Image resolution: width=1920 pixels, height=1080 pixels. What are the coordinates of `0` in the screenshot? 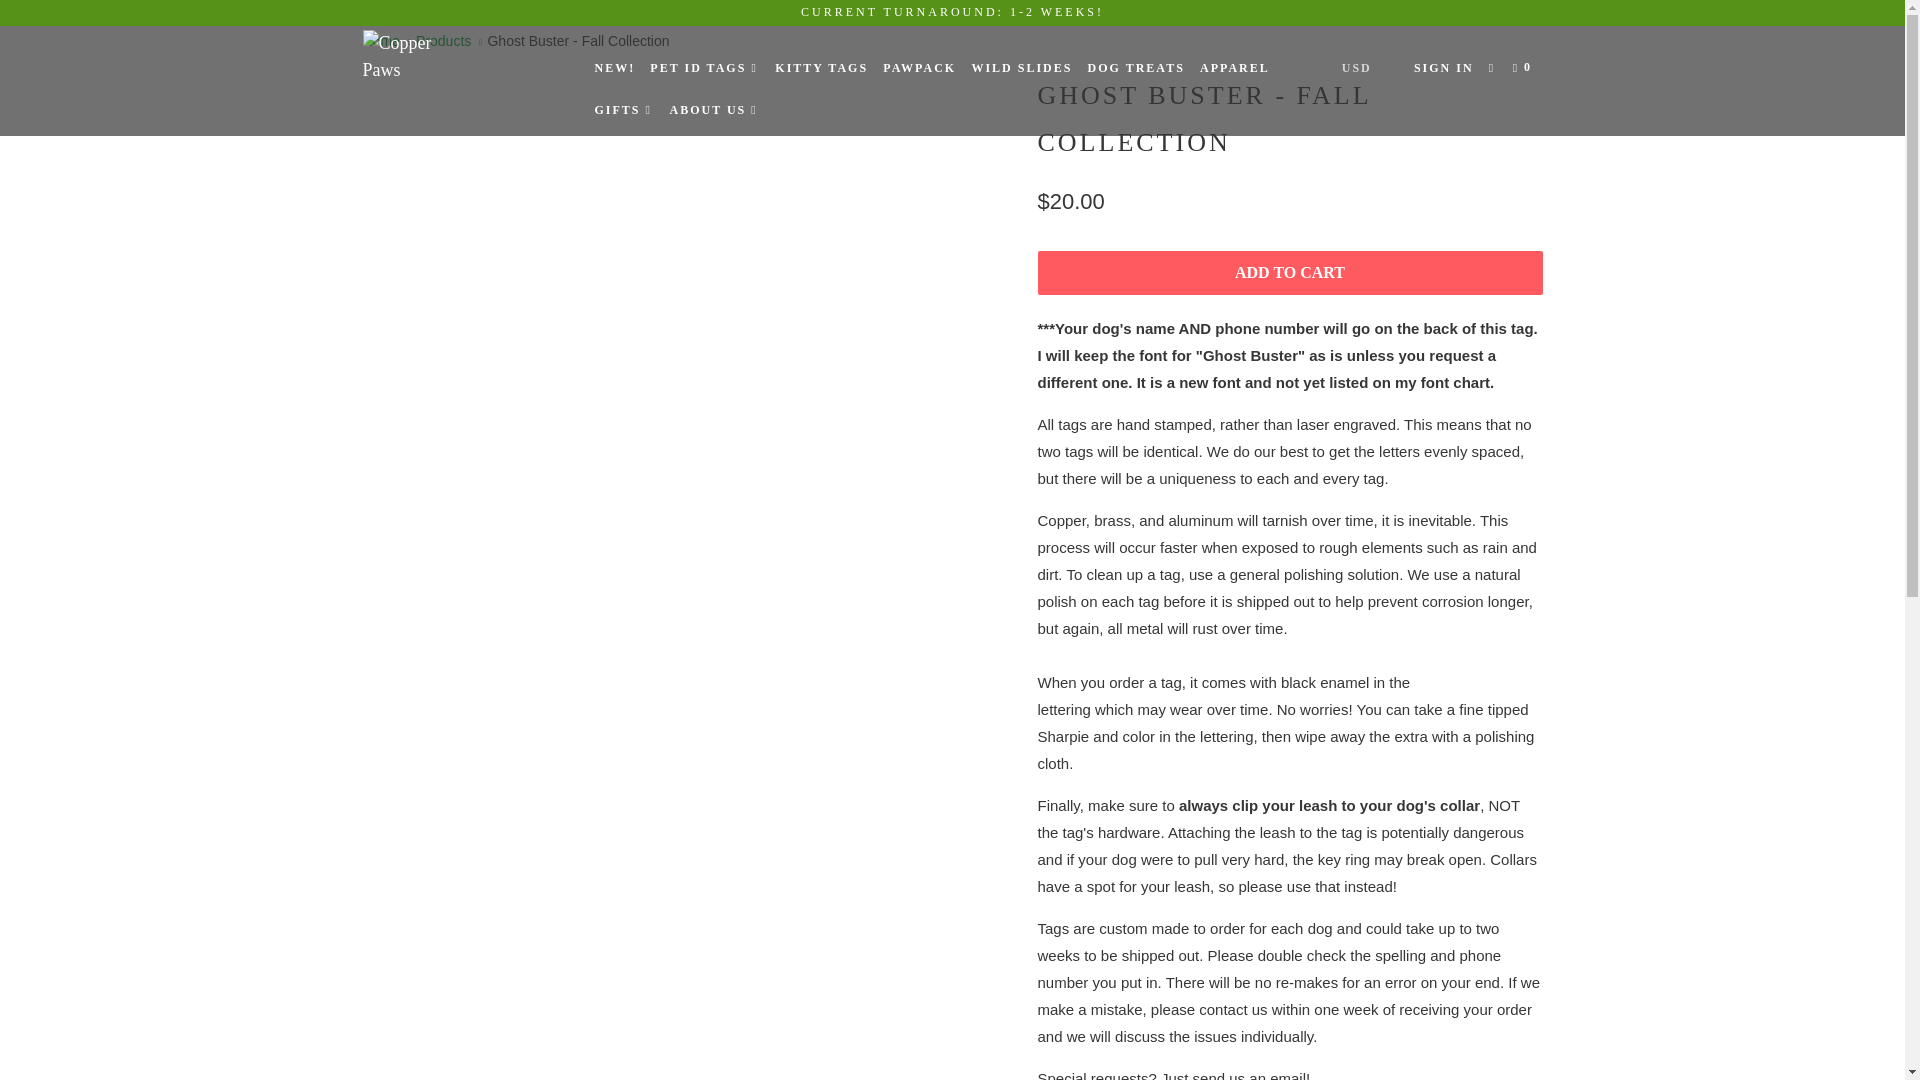 It's located at (1524, 68).